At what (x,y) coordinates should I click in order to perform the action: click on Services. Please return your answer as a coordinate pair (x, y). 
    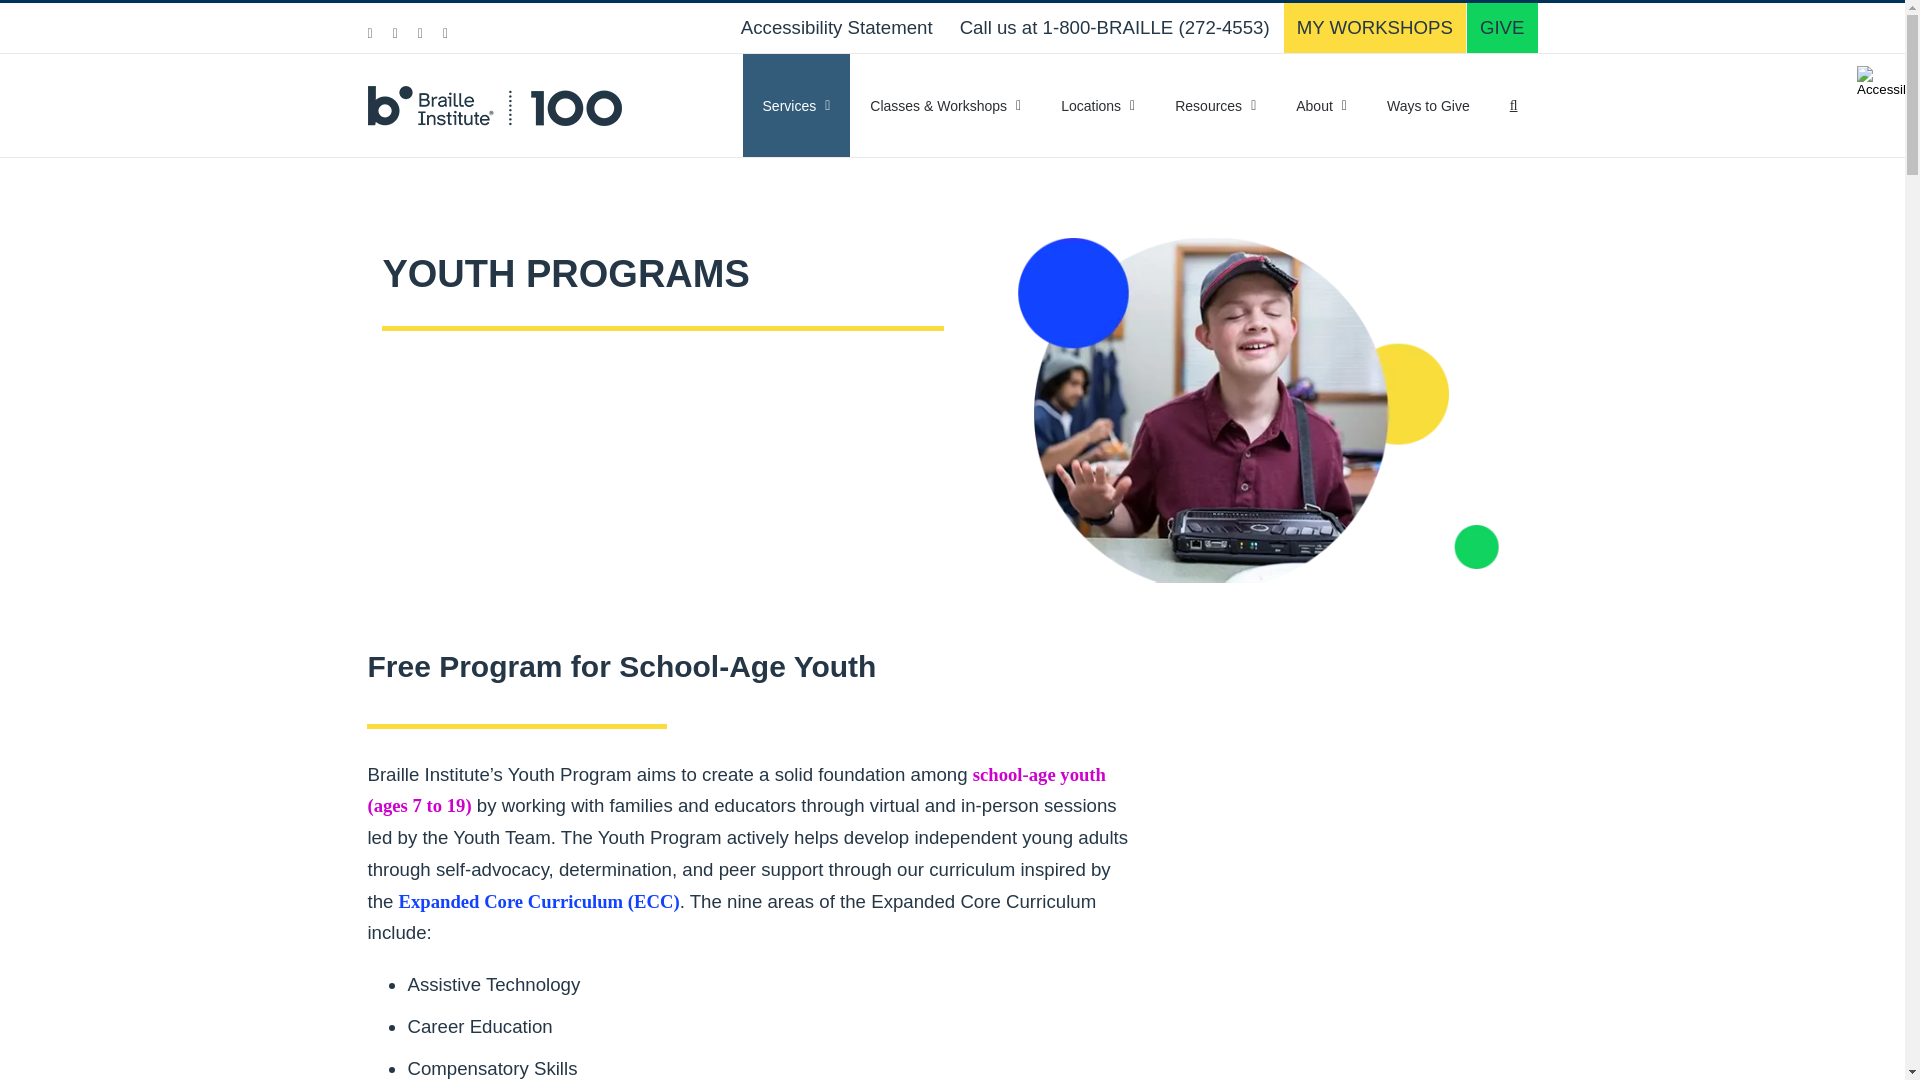
    Looking at the image, I should click on (796, 105).